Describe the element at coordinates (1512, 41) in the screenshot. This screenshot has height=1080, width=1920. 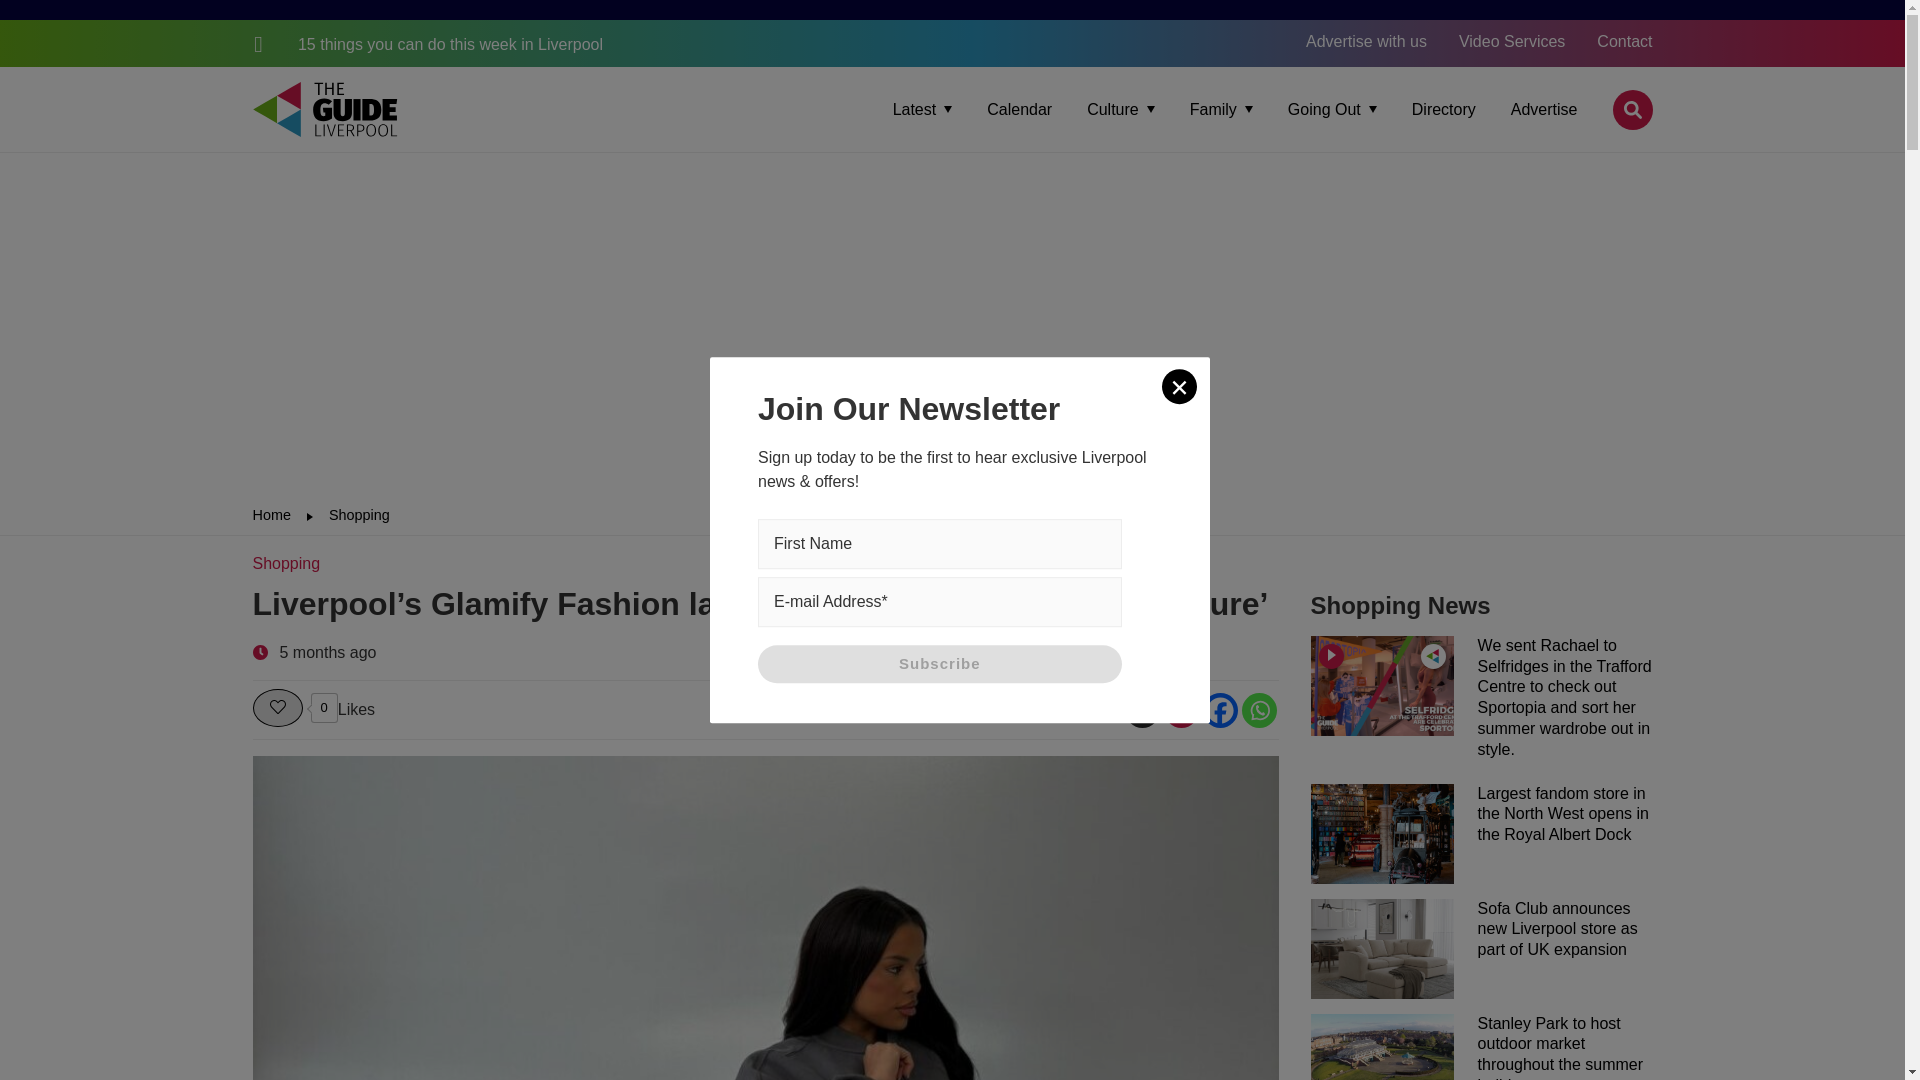
I see `Video Services` at that location.